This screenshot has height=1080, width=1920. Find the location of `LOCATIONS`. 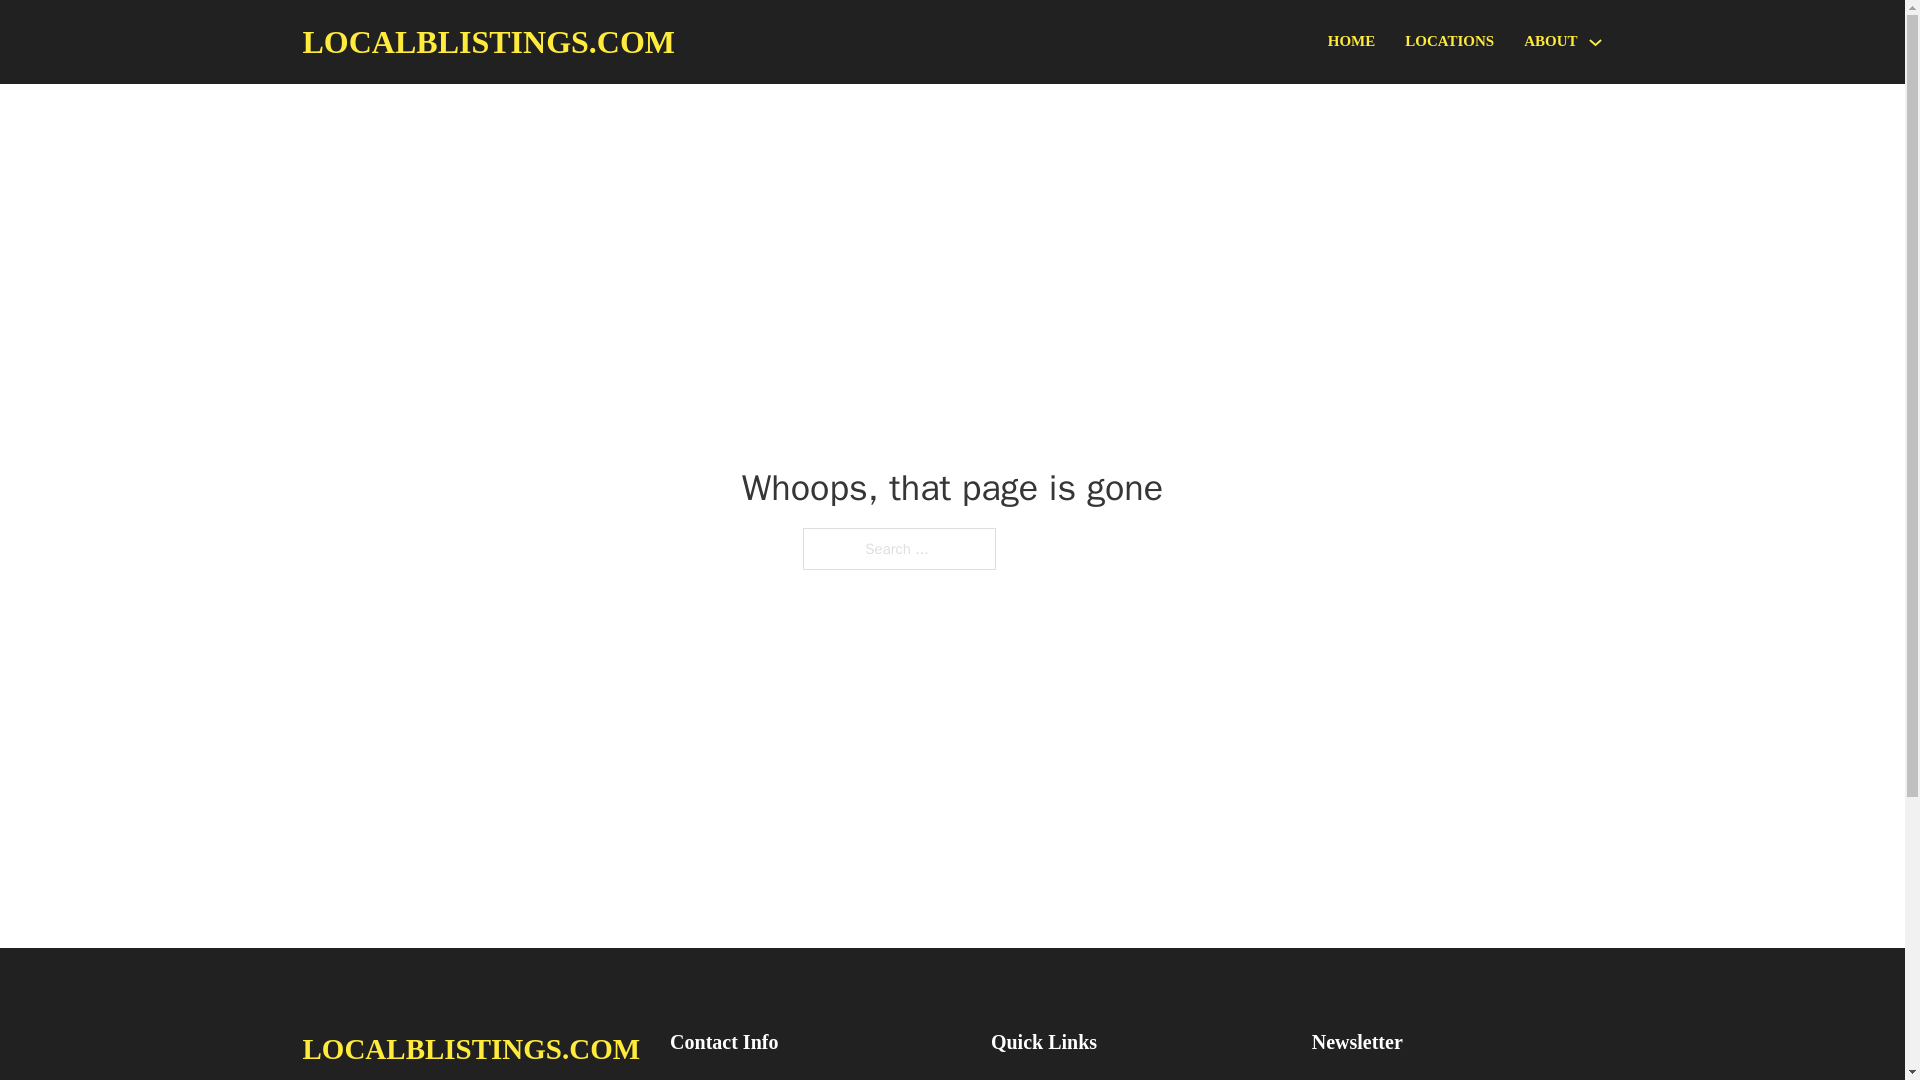

LOCATIONS is located at coordinates (1449, 42).